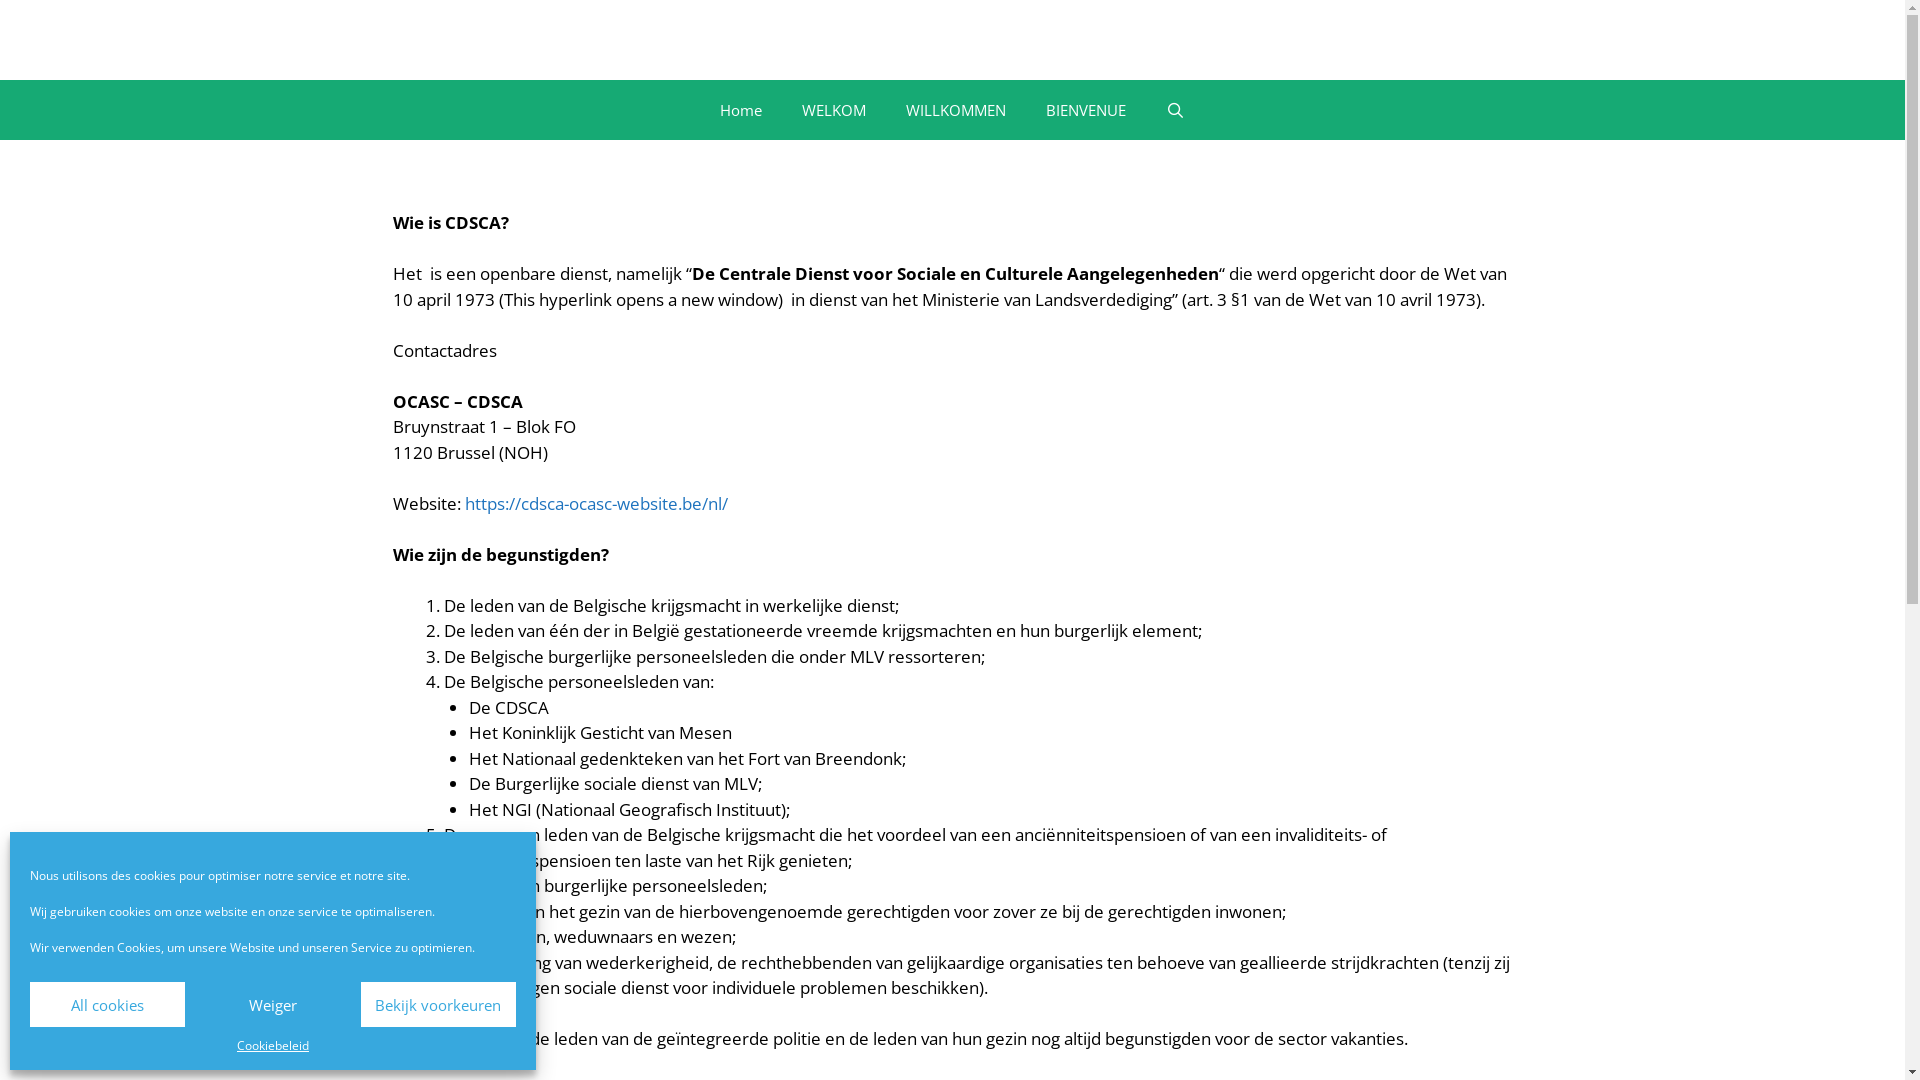 This screenshot has width=1920, height=1080. I want to click on WELKOM, so click(834, 110).